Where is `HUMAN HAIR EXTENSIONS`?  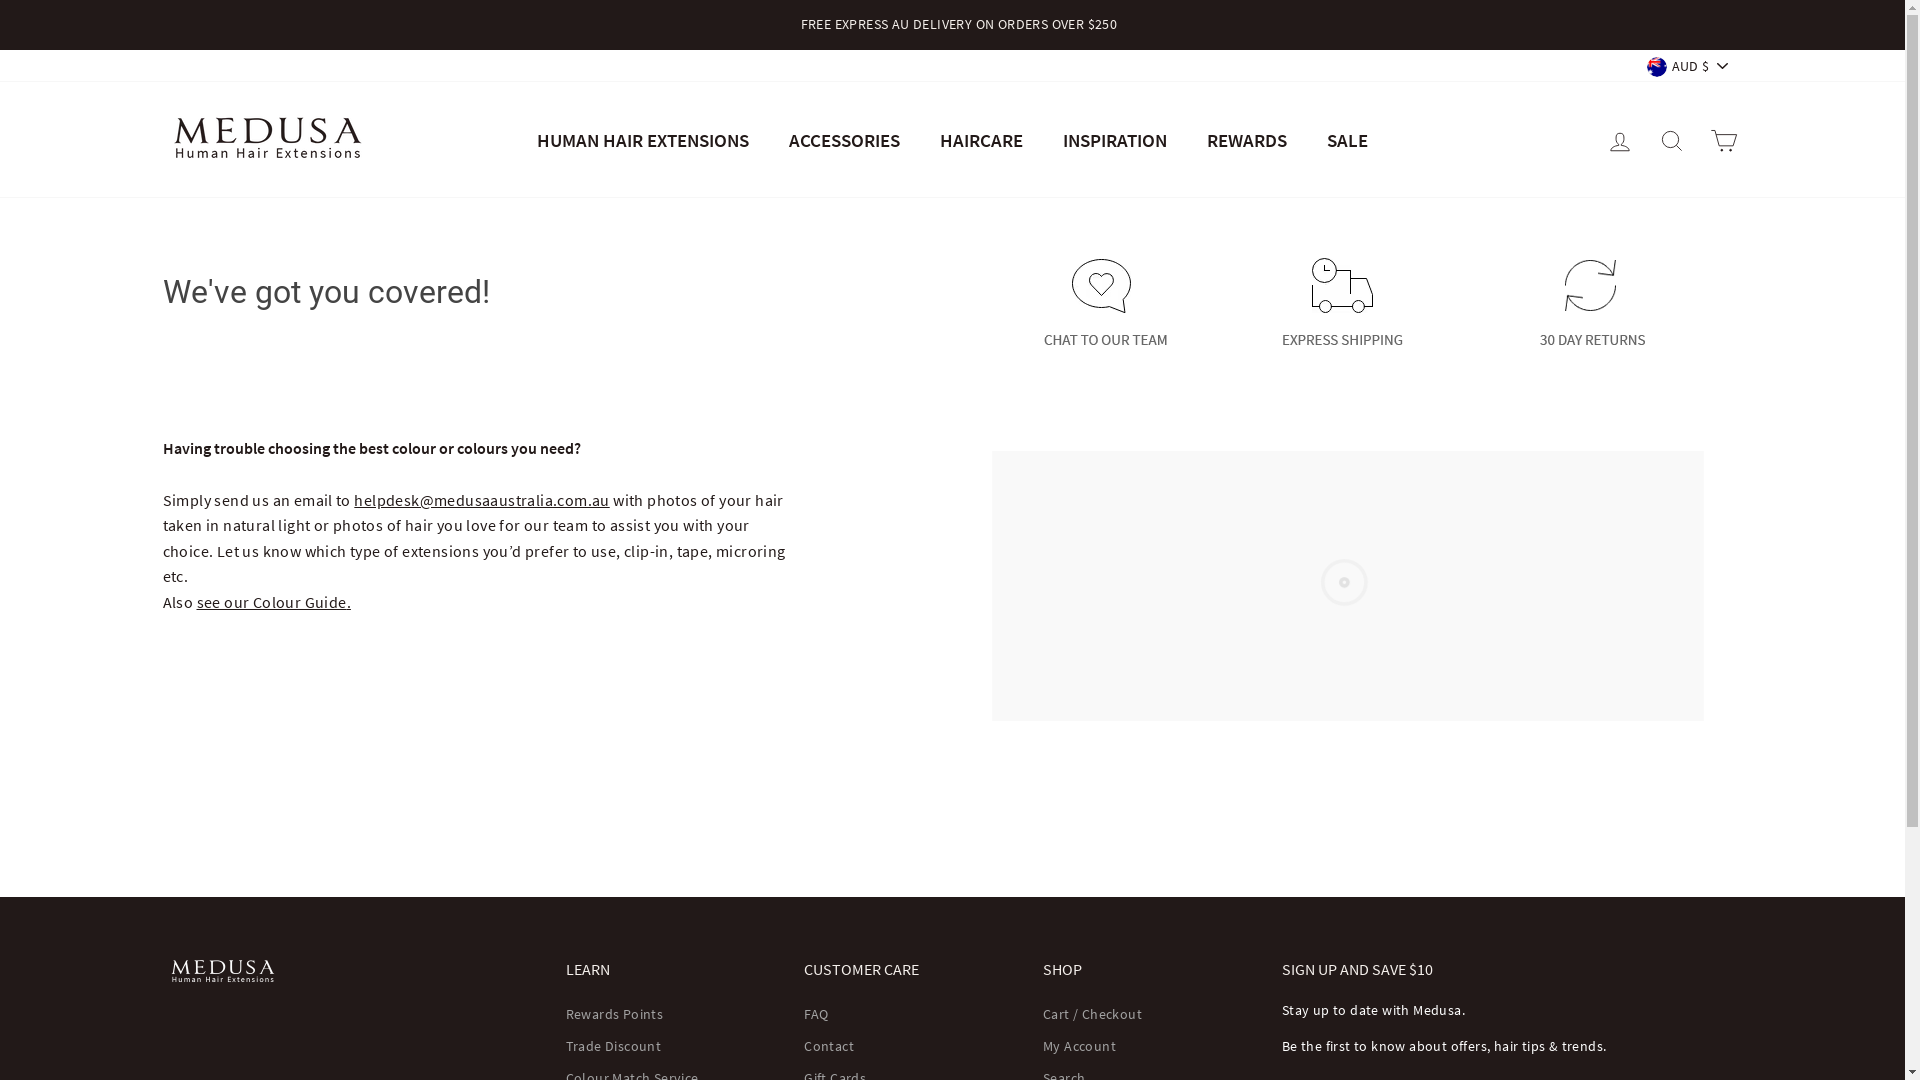
HUMAN HAIR EXTENSIONS is located at coordinates (643, 140).